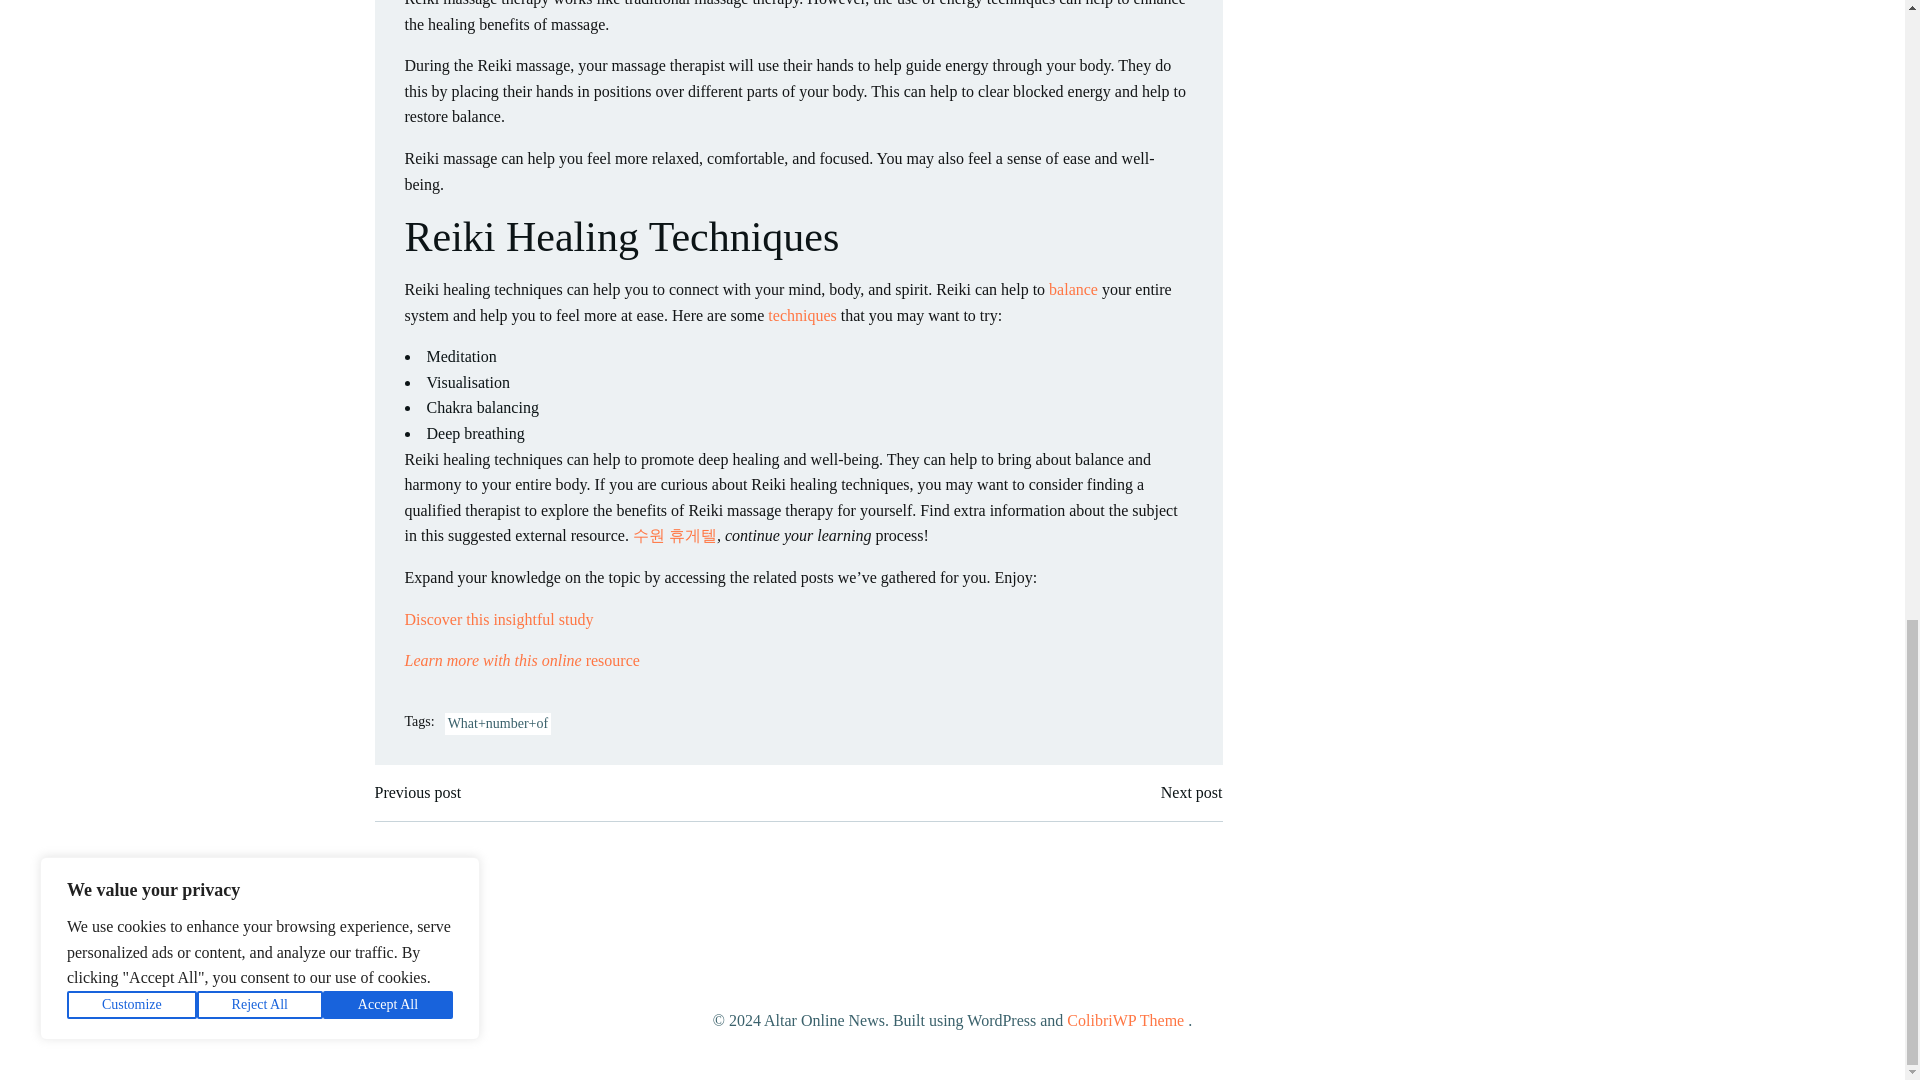 Image resolution: width=1920 pixels, height=1080 pixels. I want to click on balance, so click(1073, 289).